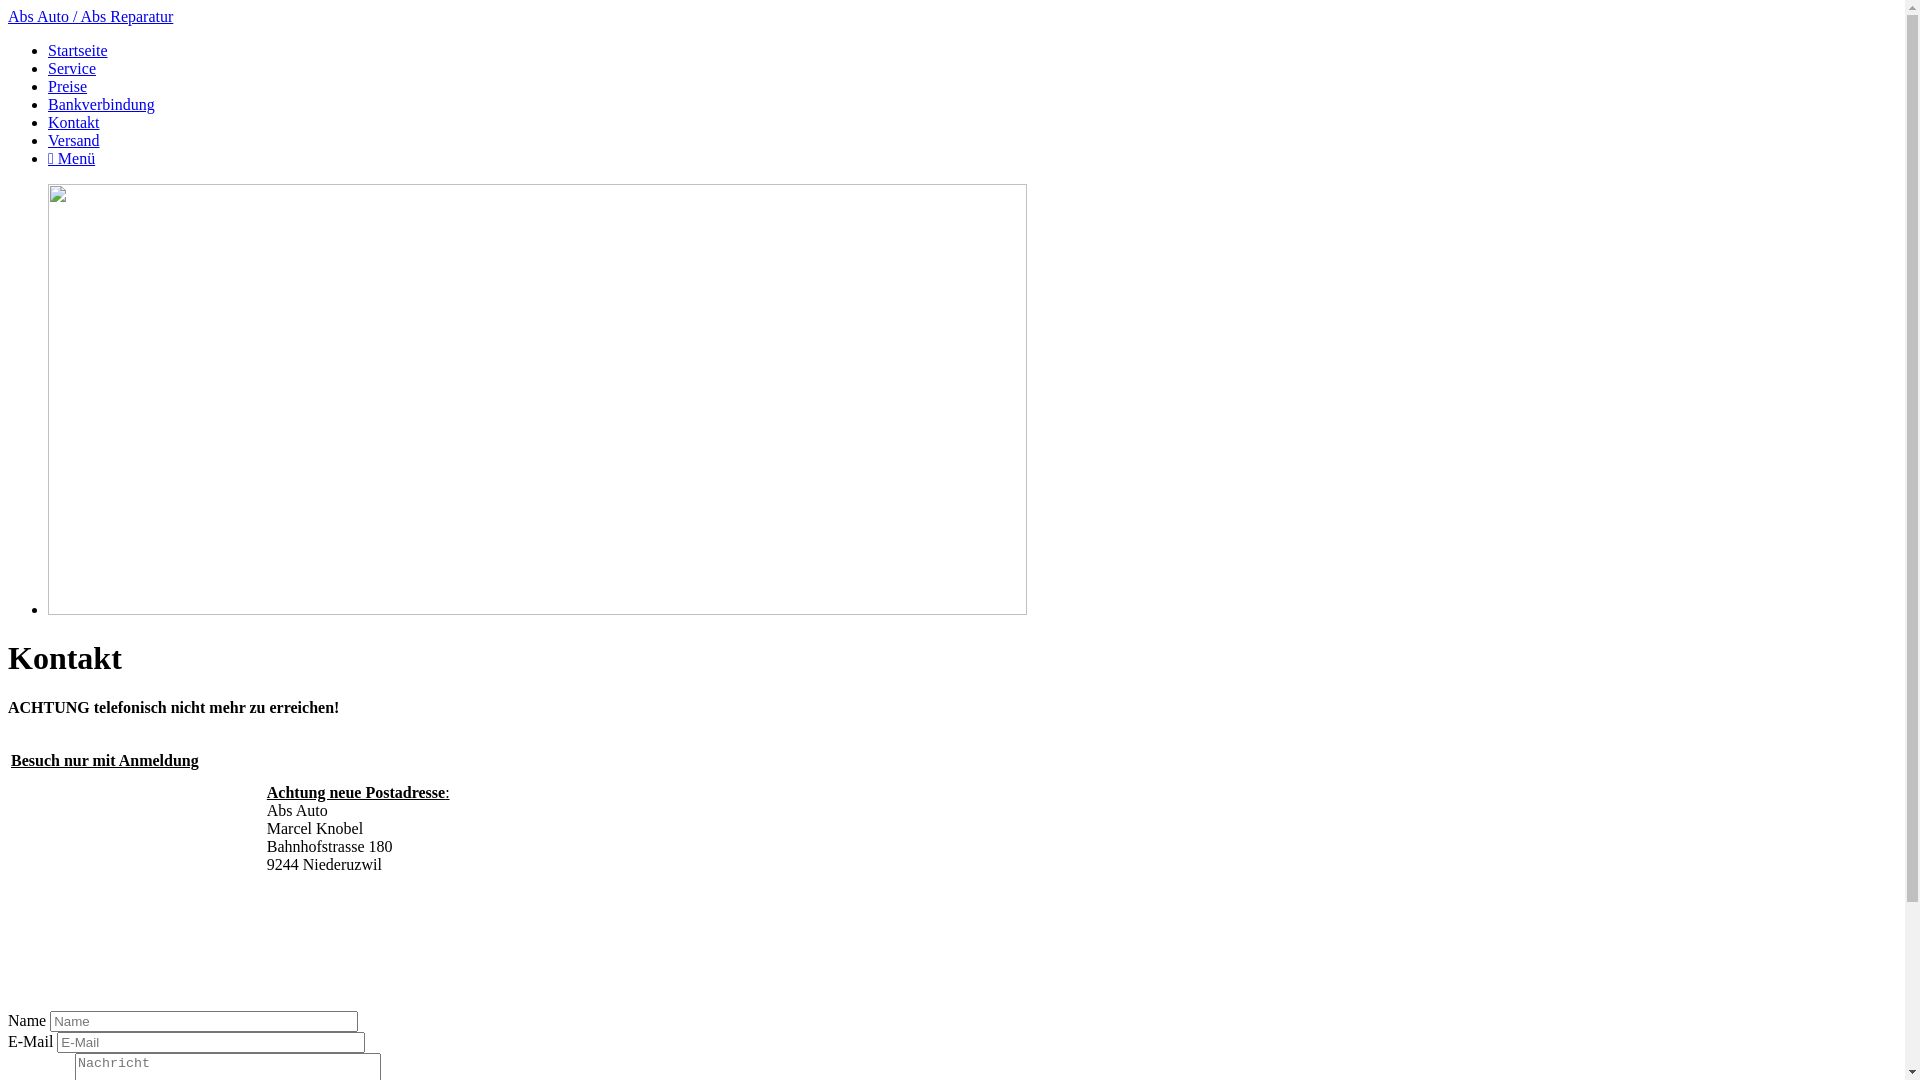 The height and width of the screenshot is (1080, 1920). I want to click on Kontakt, so click(74, 122).